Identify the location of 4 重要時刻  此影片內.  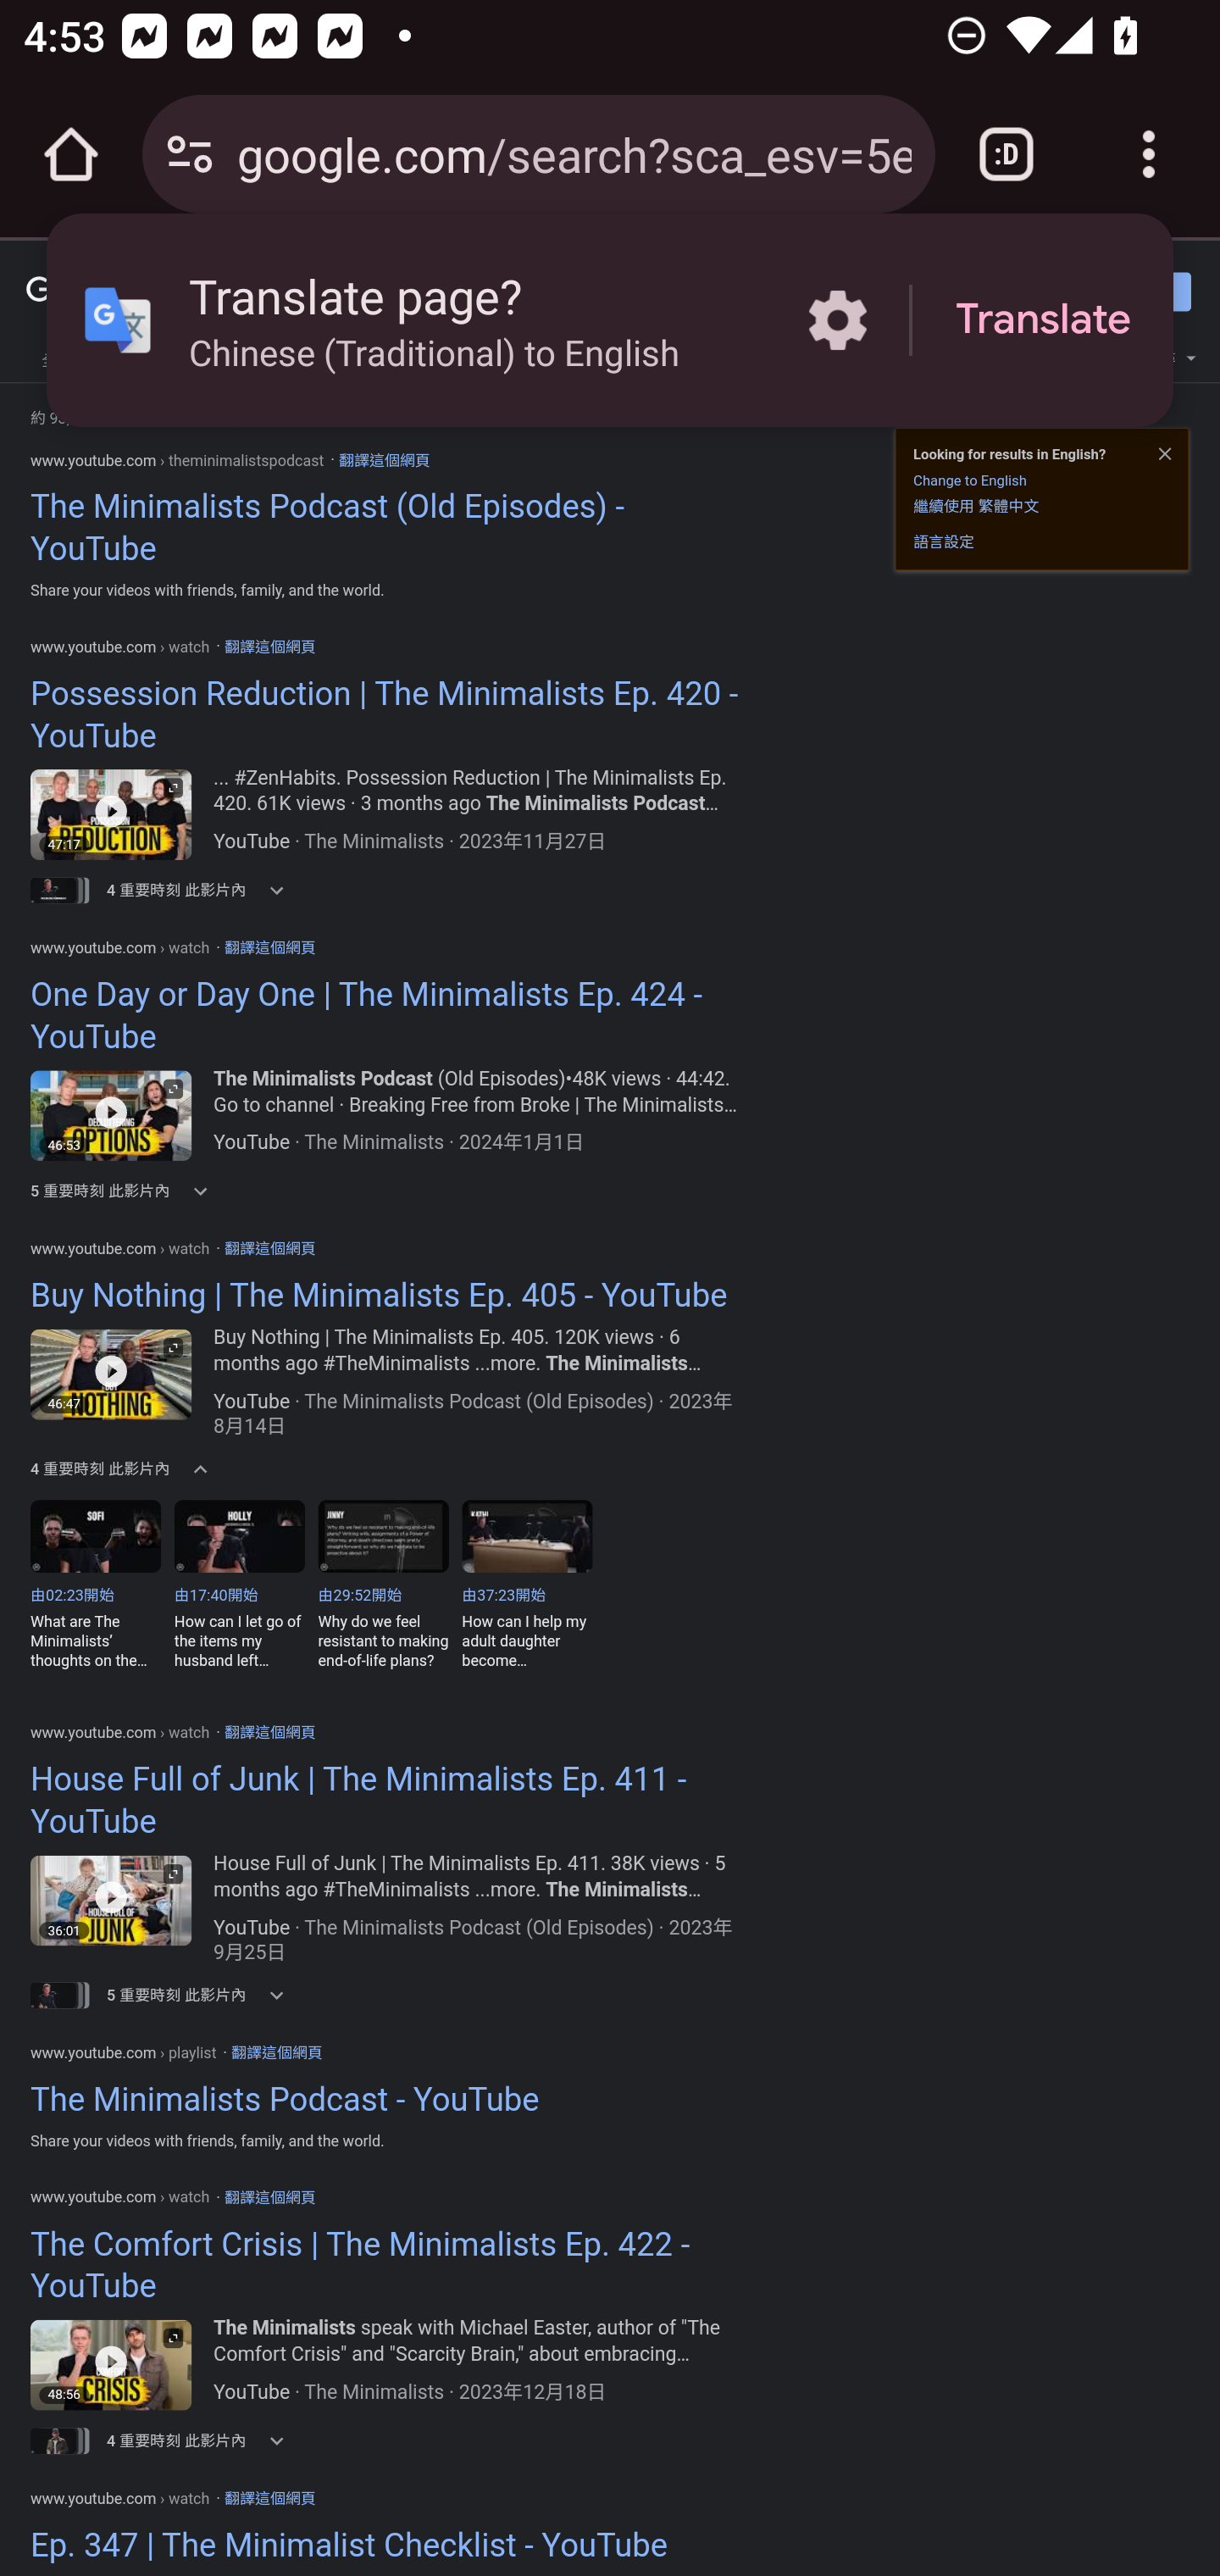
(205, 890).